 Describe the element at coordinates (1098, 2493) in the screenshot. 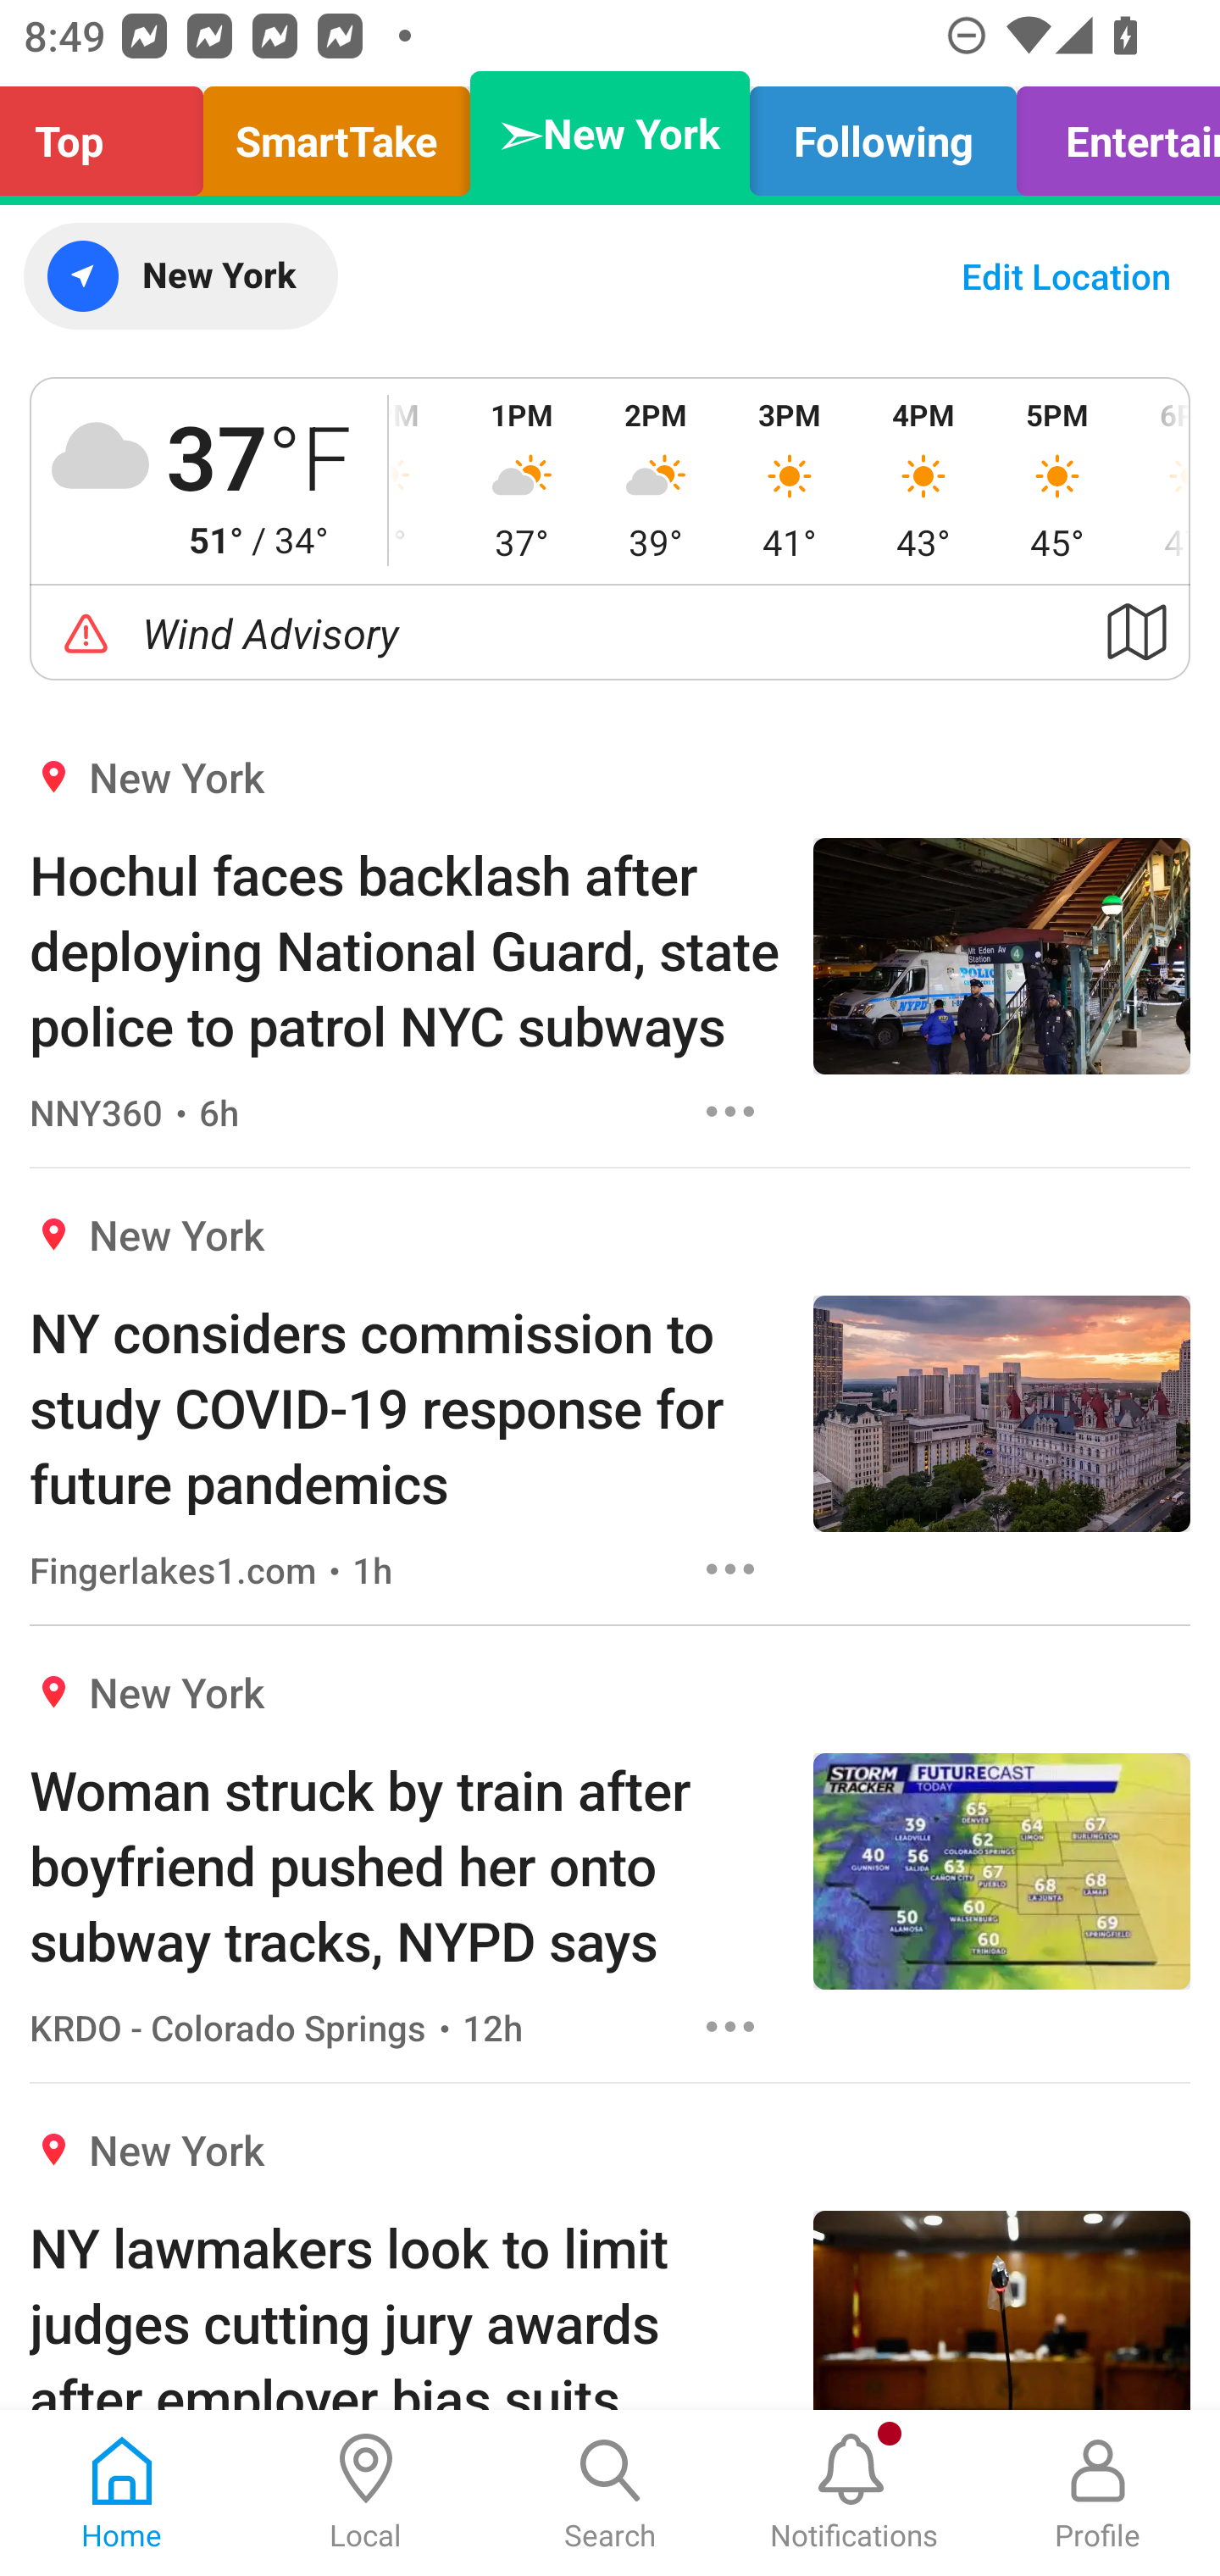

I see `Profile` at that location.